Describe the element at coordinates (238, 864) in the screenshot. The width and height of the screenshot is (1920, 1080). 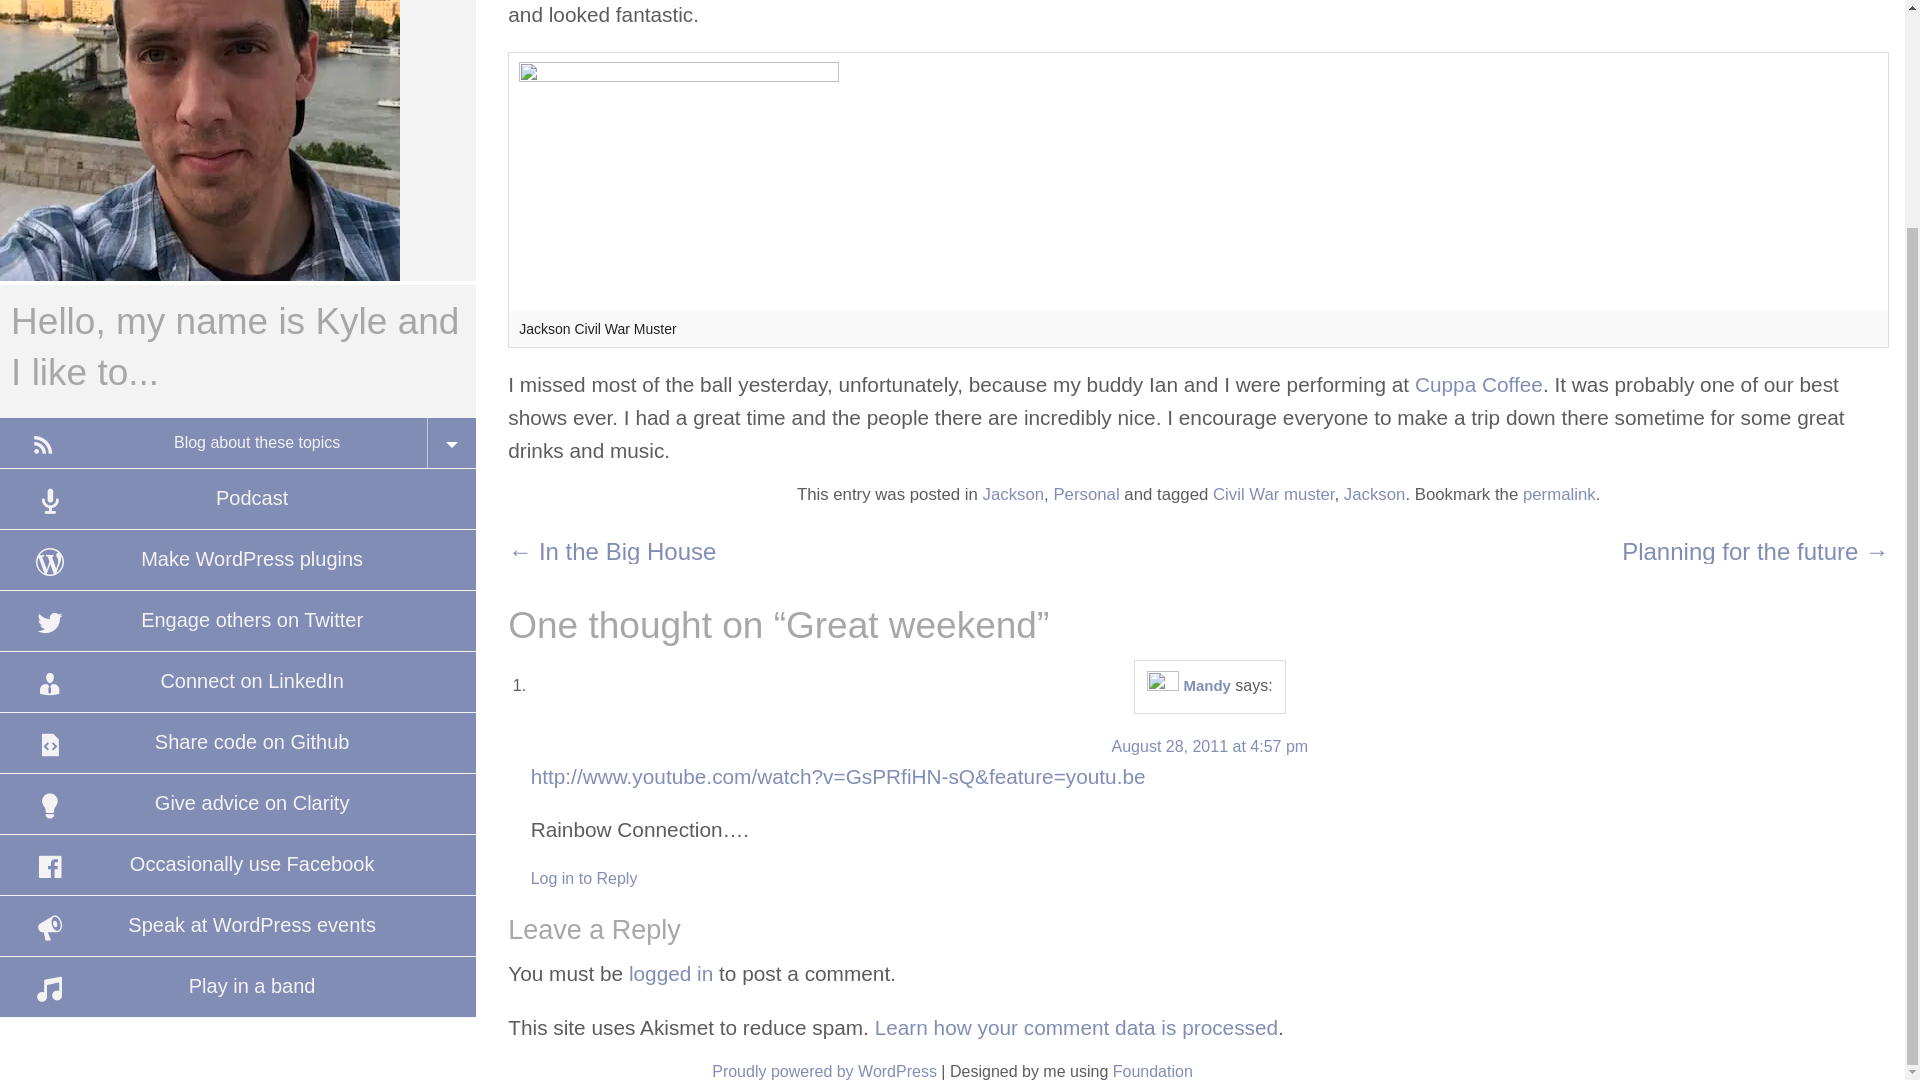
I see `Occasionally use Facebook` at that location.